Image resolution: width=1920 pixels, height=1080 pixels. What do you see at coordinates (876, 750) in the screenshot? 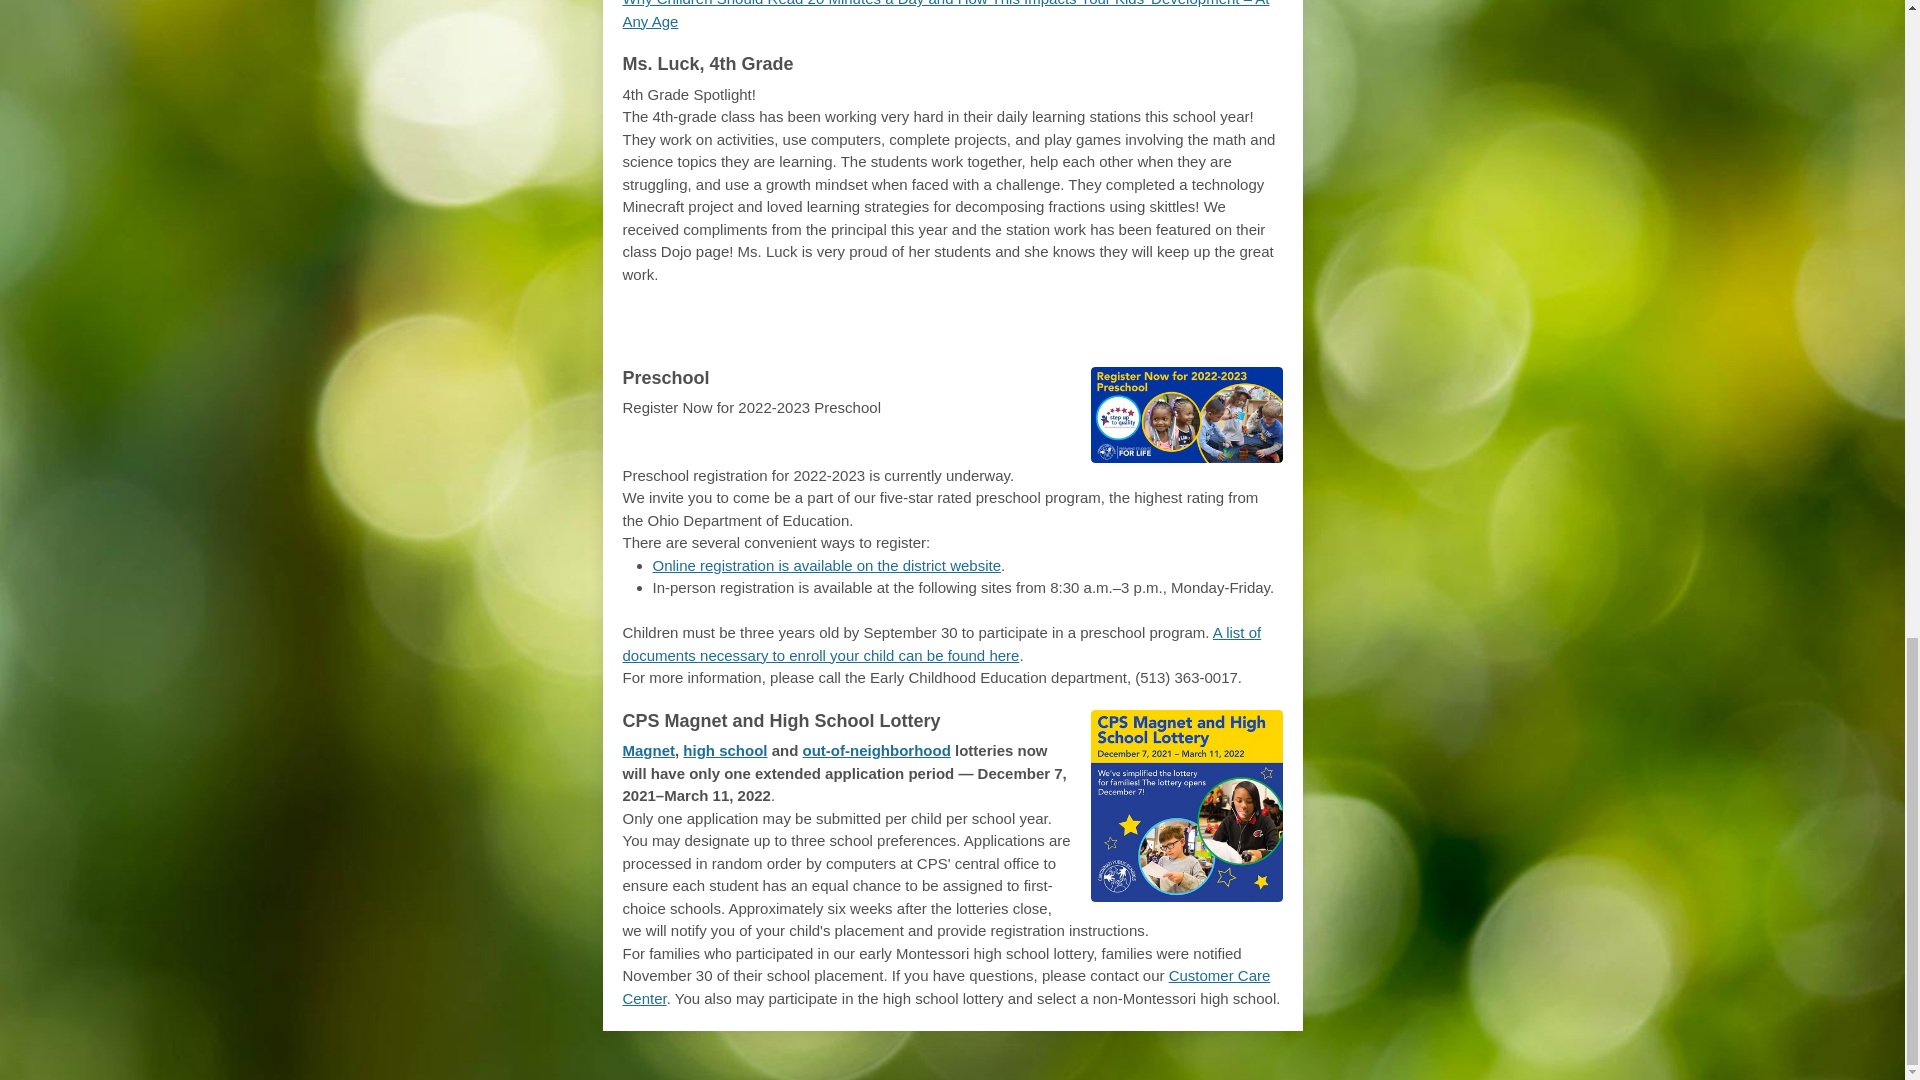
I see `out-of-neighborhood` at bounding box center [876, 750].